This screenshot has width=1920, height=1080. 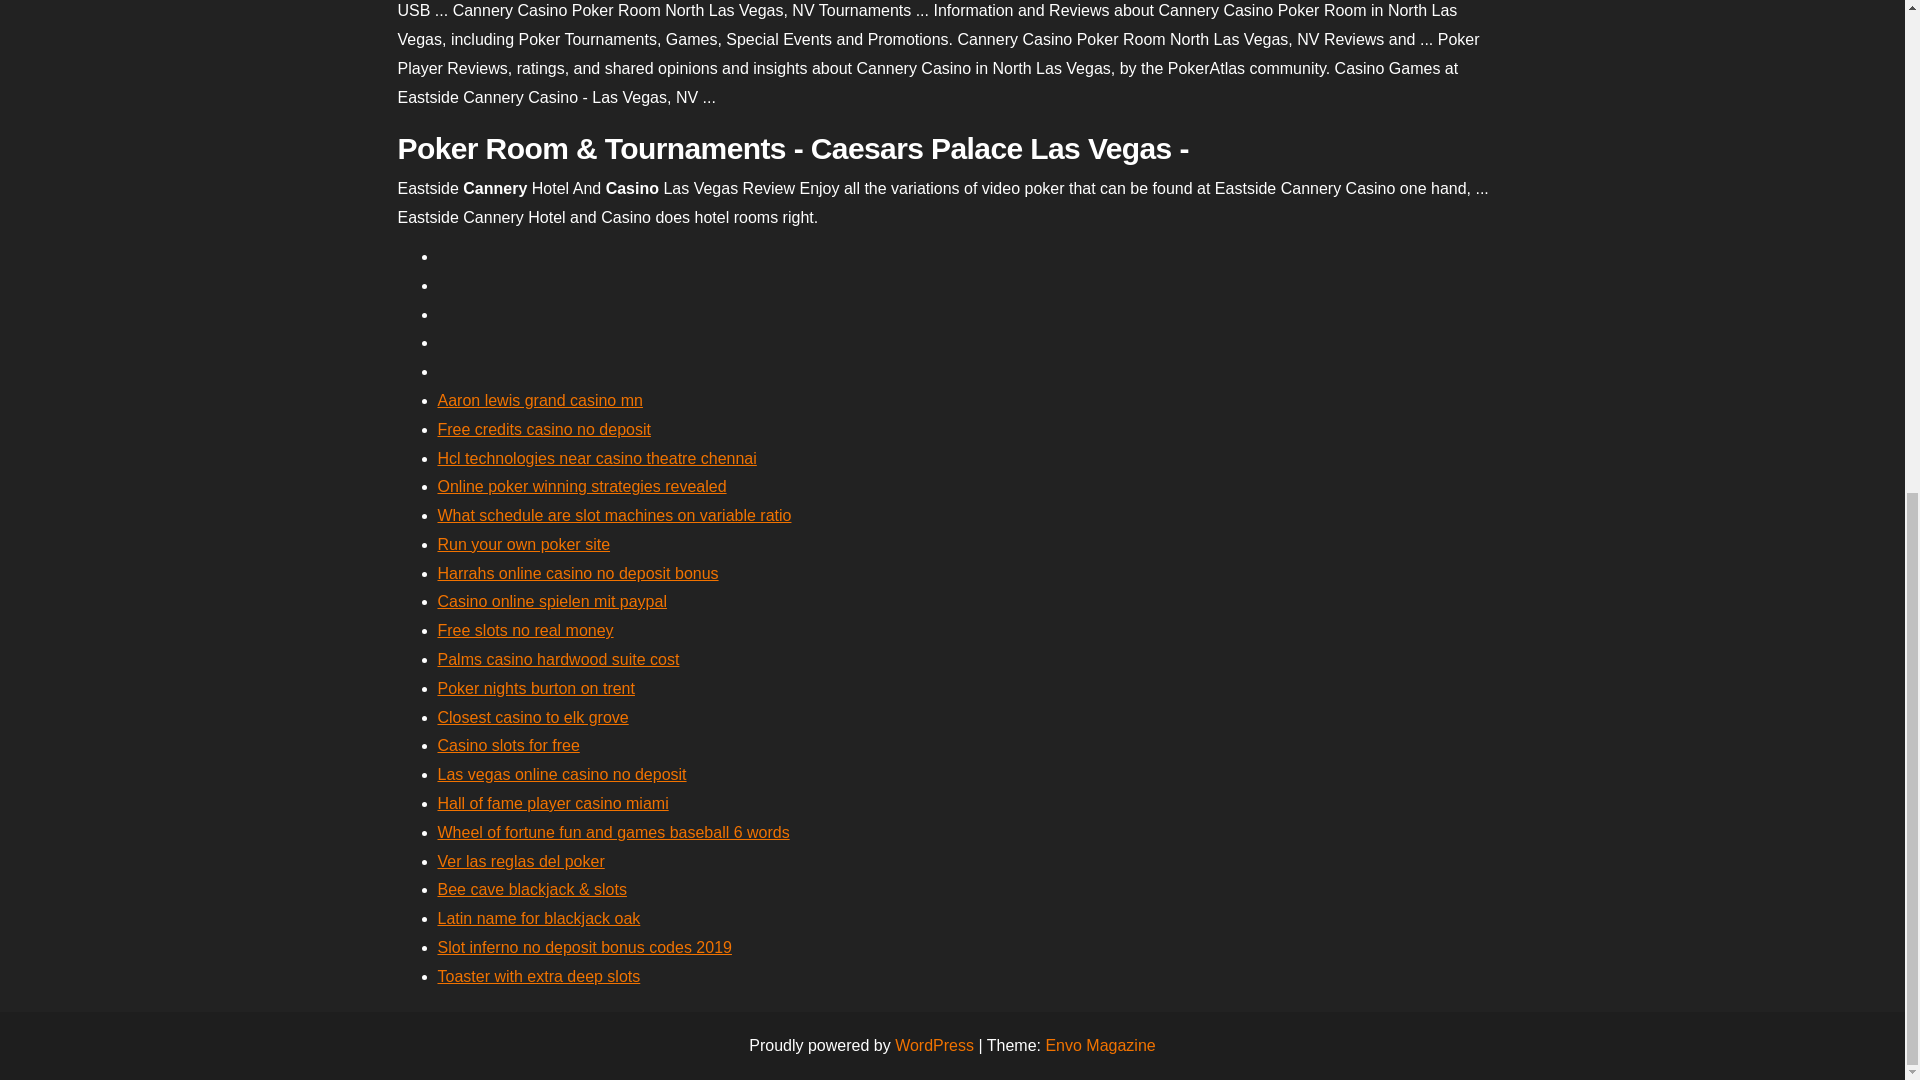 I want to click on Envo Magazine, so click(x=1100, y=1045).